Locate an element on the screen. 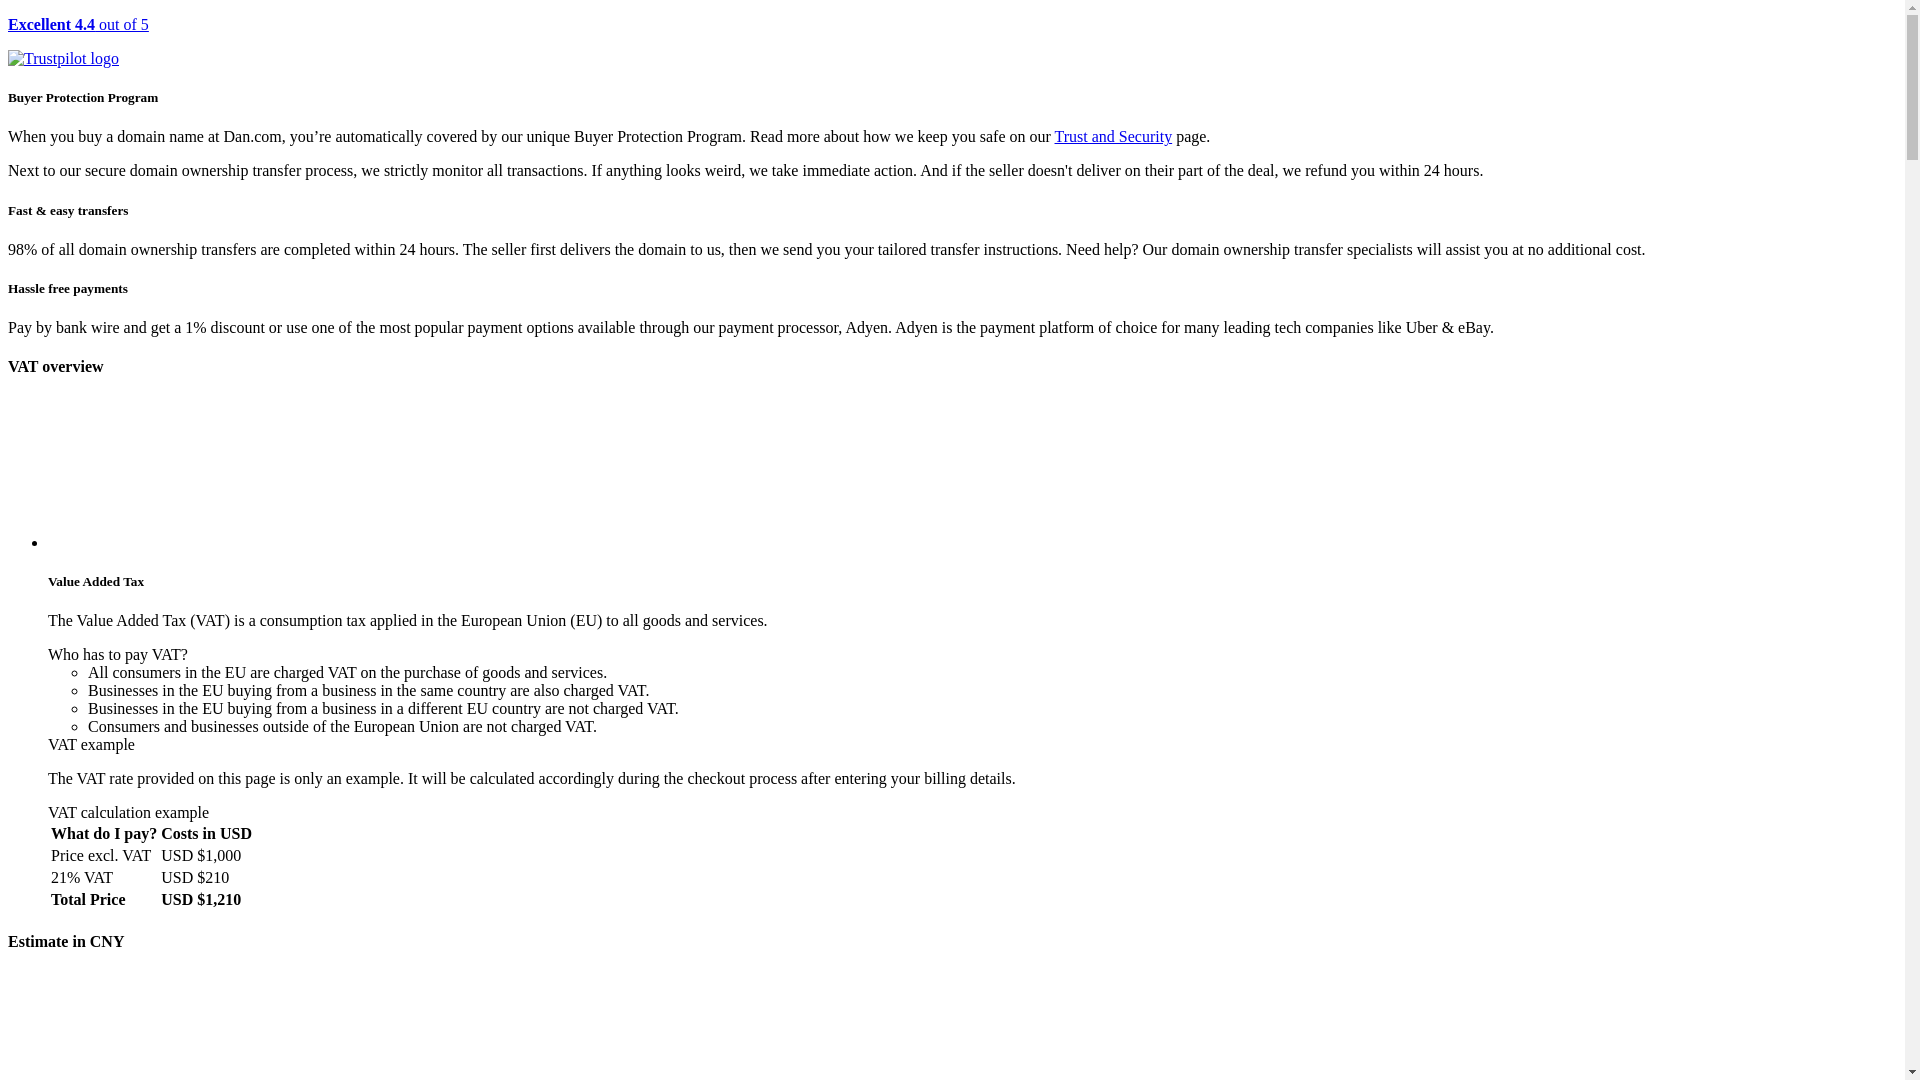  Trust and Security is located at coordinates (1114, 136).